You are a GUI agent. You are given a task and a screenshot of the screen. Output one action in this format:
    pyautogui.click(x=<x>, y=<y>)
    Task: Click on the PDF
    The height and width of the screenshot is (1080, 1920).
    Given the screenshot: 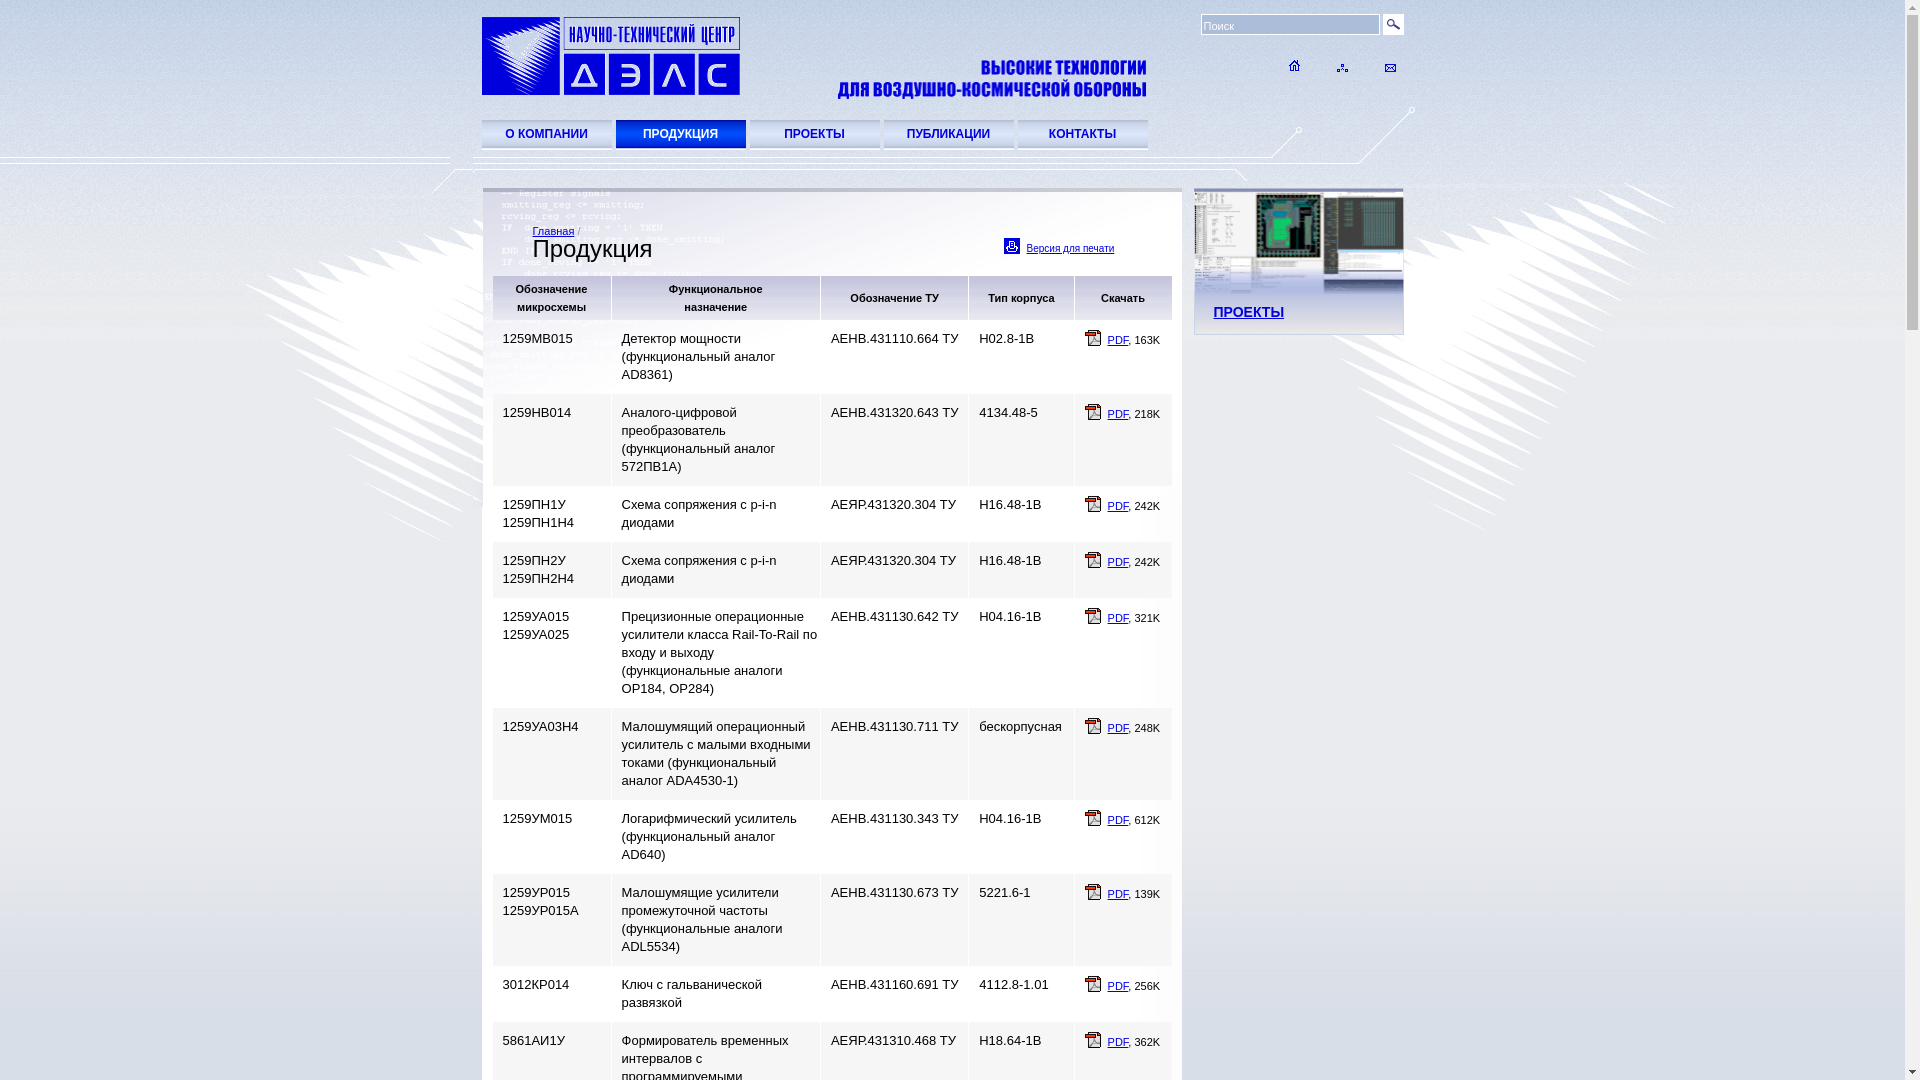 What is the action you would take?
    pyautogui.click(x=1118, y=506)
    